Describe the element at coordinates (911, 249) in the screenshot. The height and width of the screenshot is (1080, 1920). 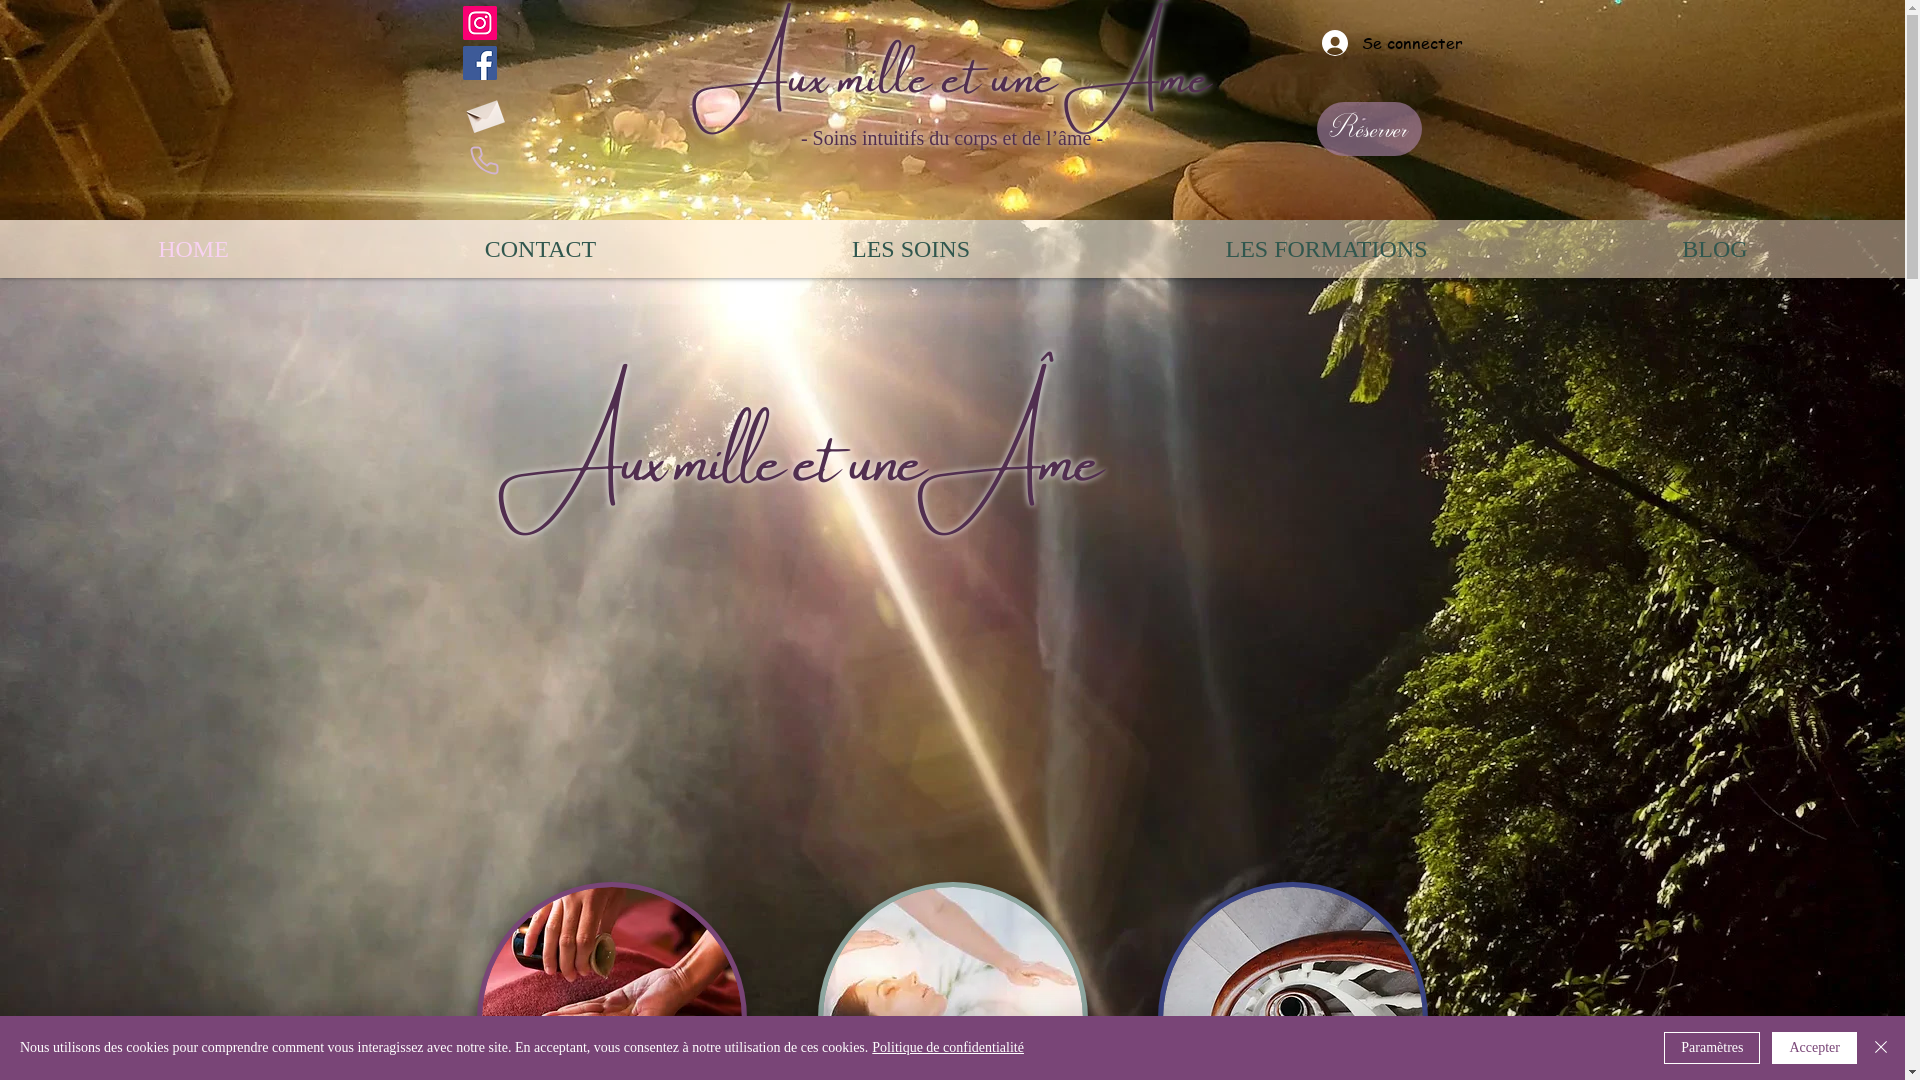
I see `LES SOINS` at that location.